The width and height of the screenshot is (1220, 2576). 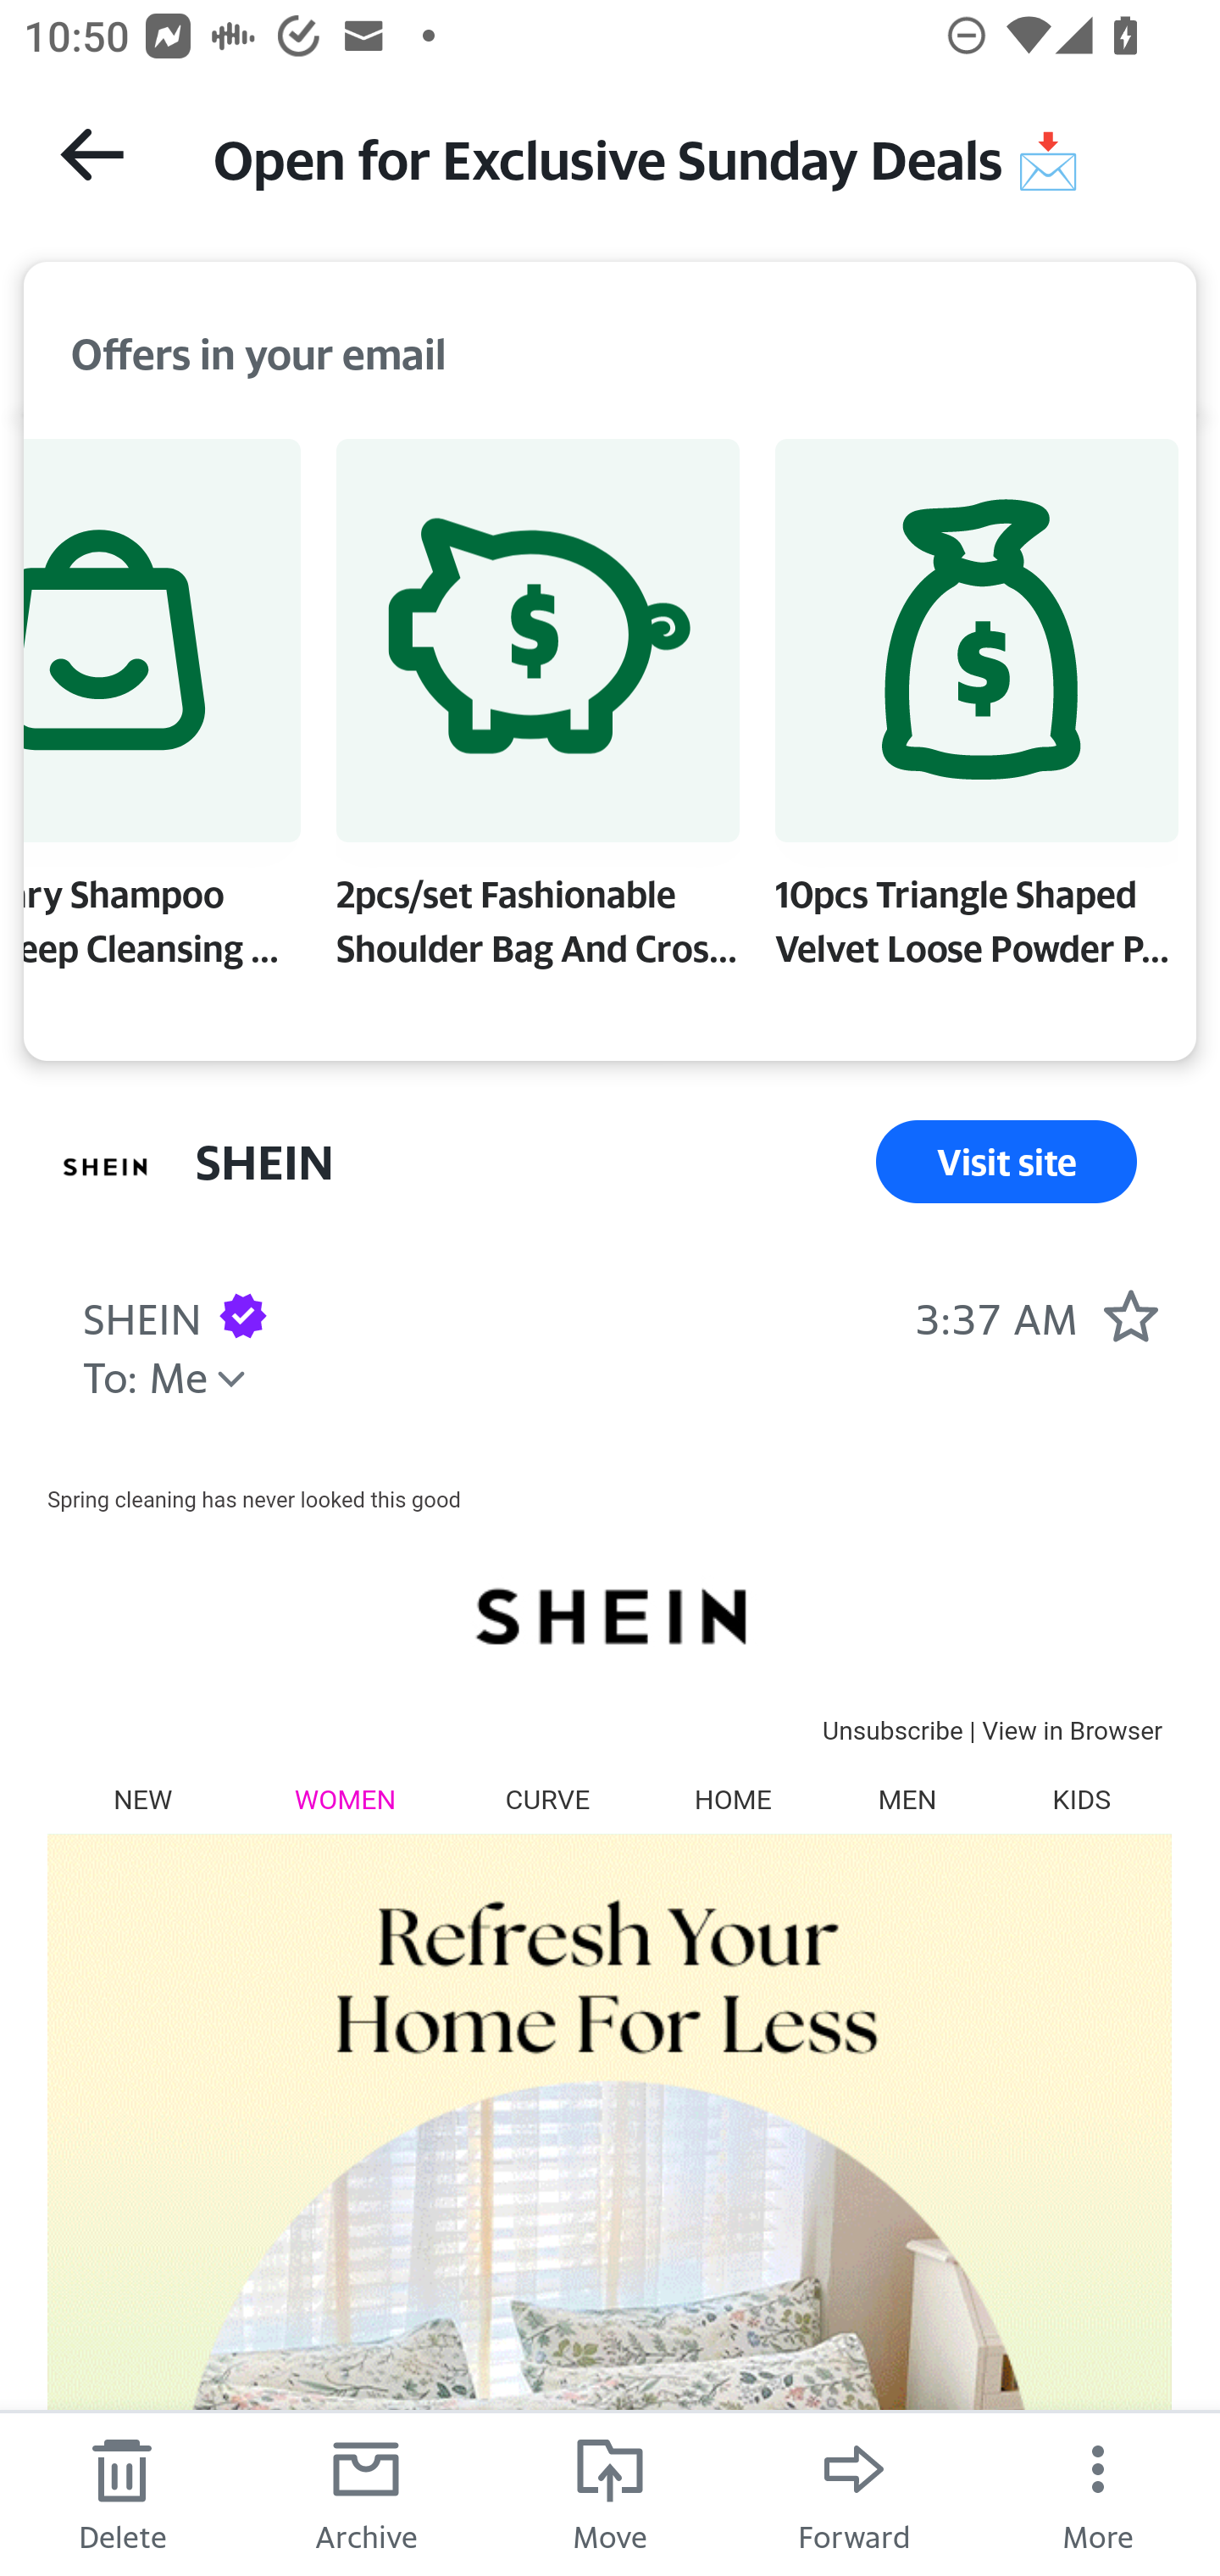 I want to click on WOMEN, so click(x=346, y=1799).